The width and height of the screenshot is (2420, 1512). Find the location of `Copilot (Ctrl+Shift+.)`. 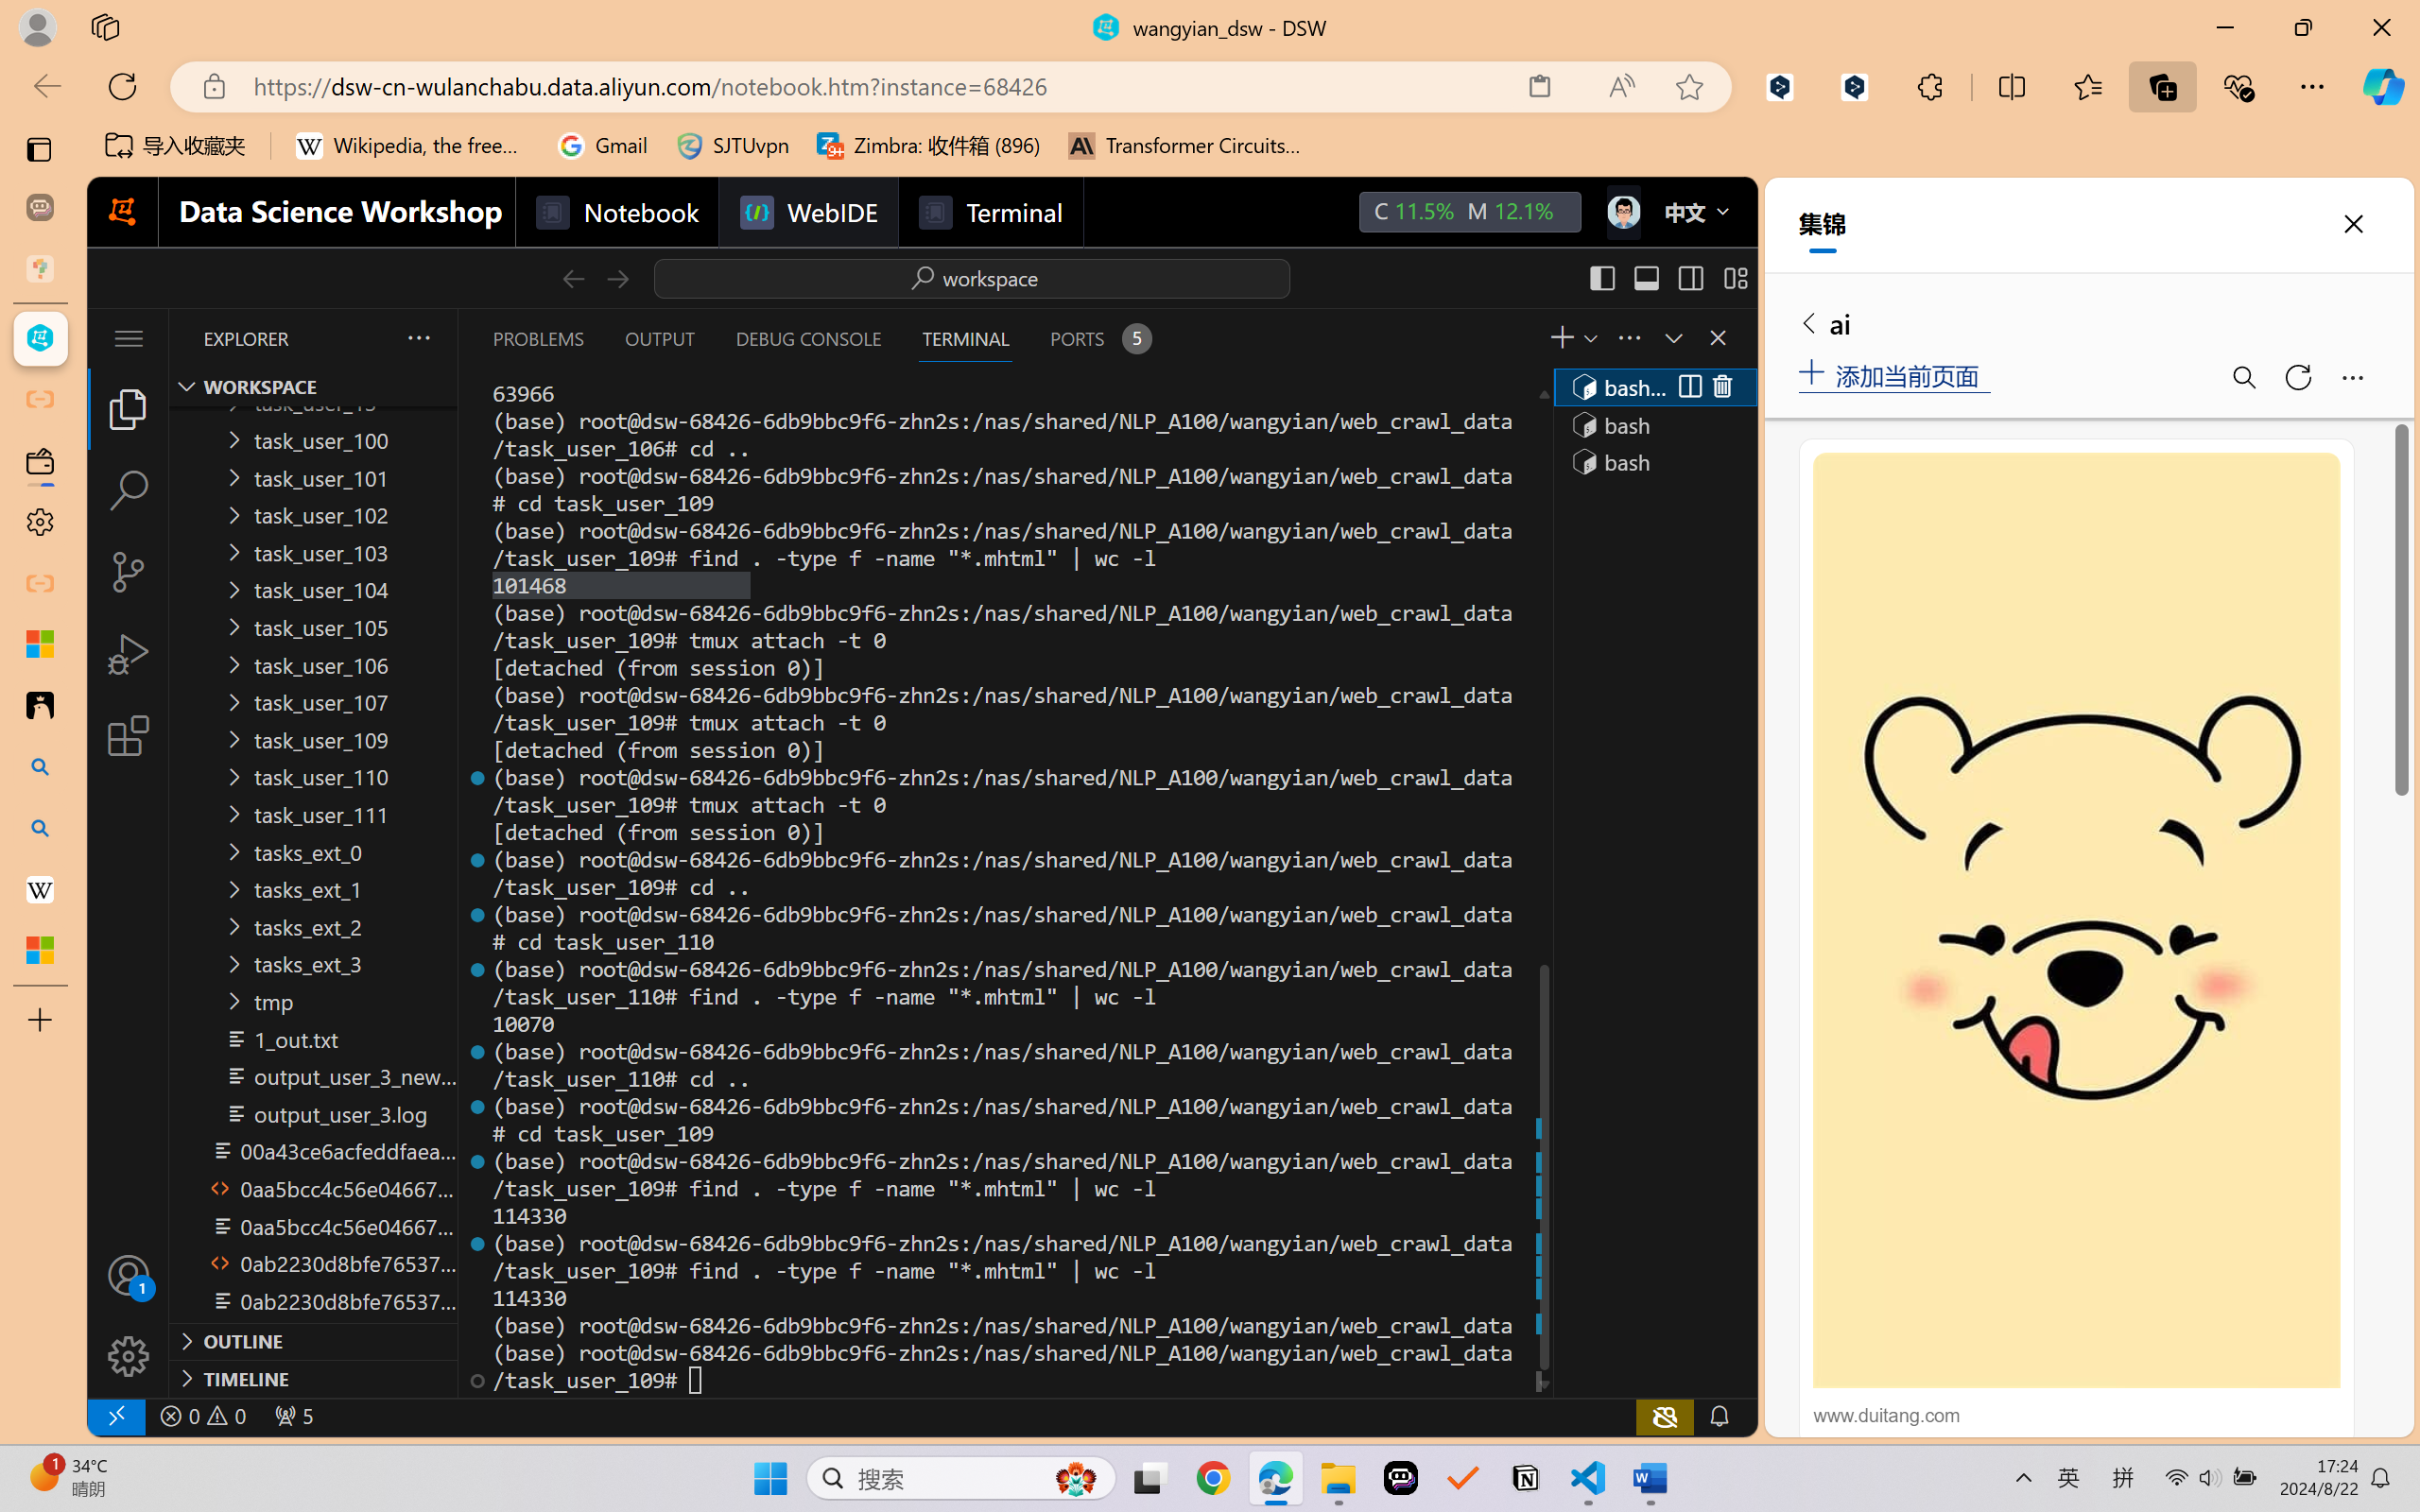

Copilot (Ctrl+Shift+.) is located at coordinates (2383, 86).